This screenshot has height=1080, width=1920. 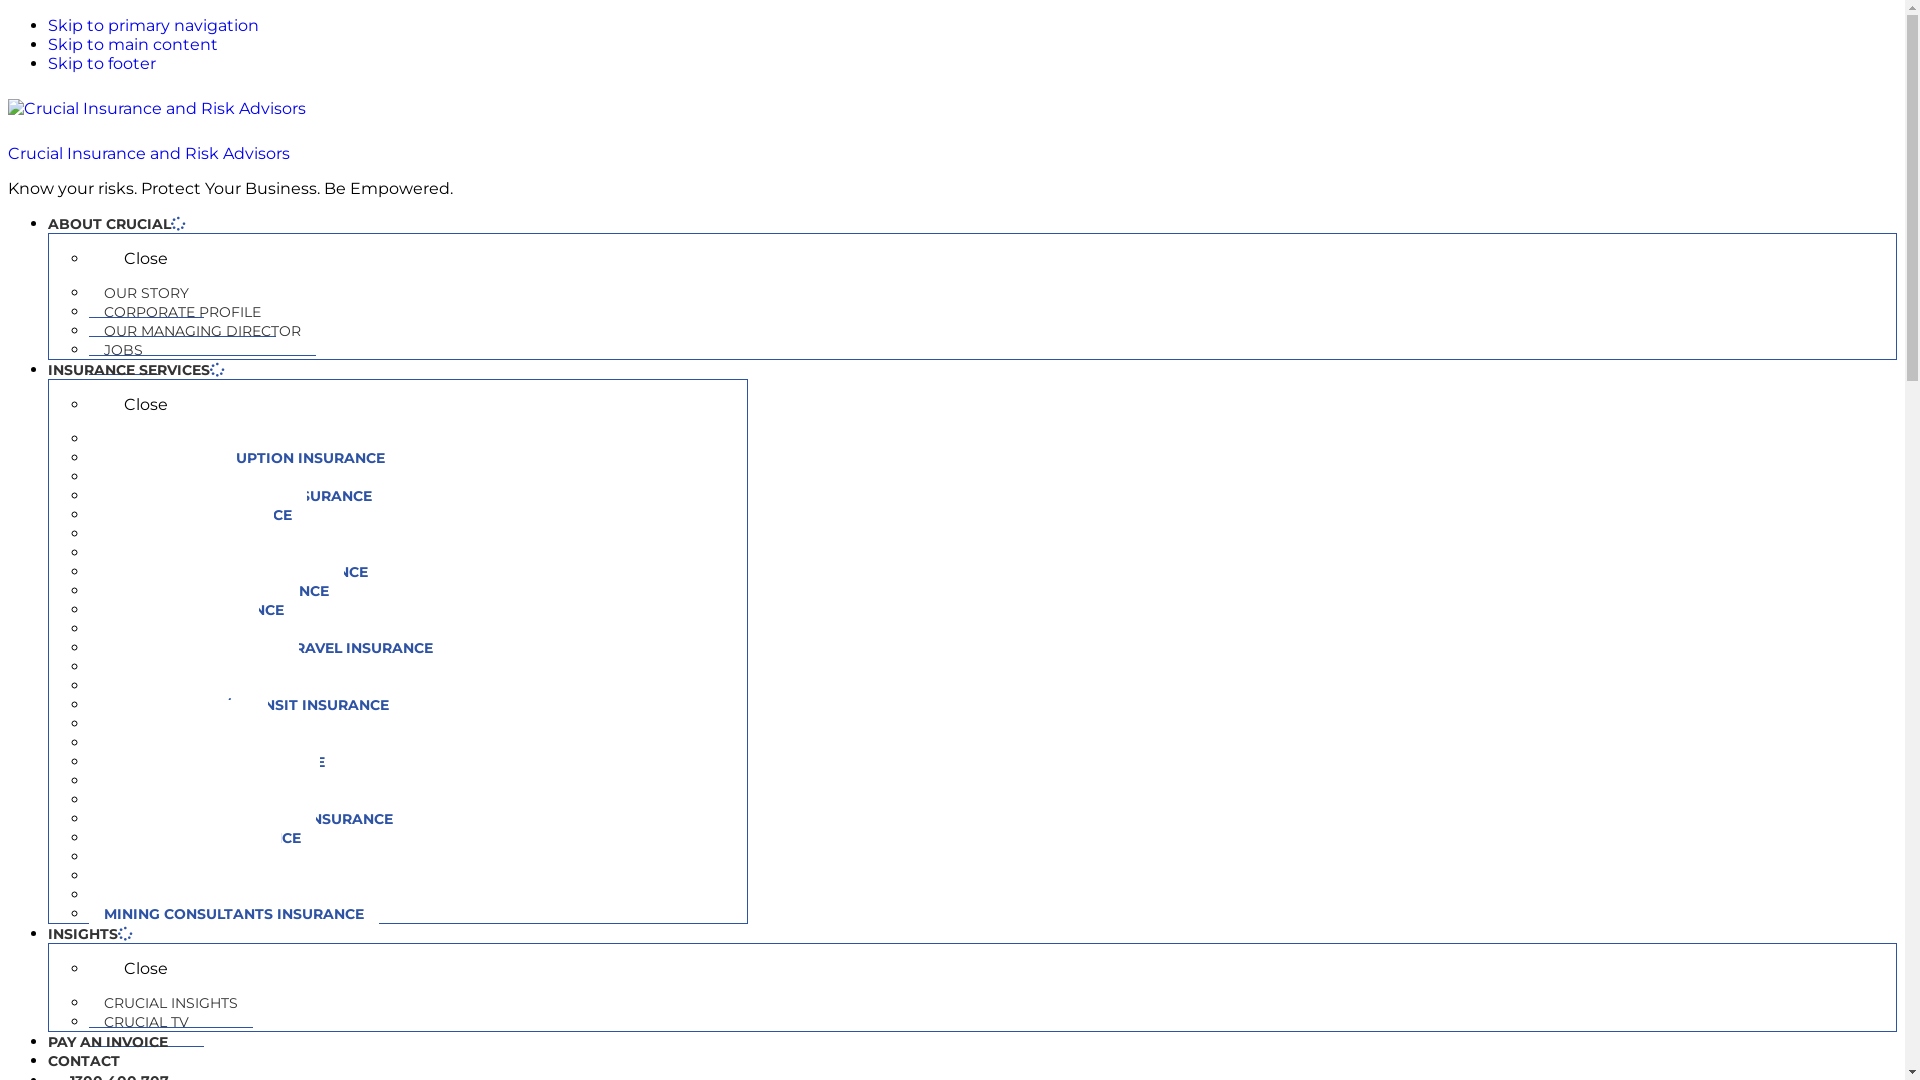 I want to click on Crucial Insurance and Risk Advisors, so click(x=149, y=154).